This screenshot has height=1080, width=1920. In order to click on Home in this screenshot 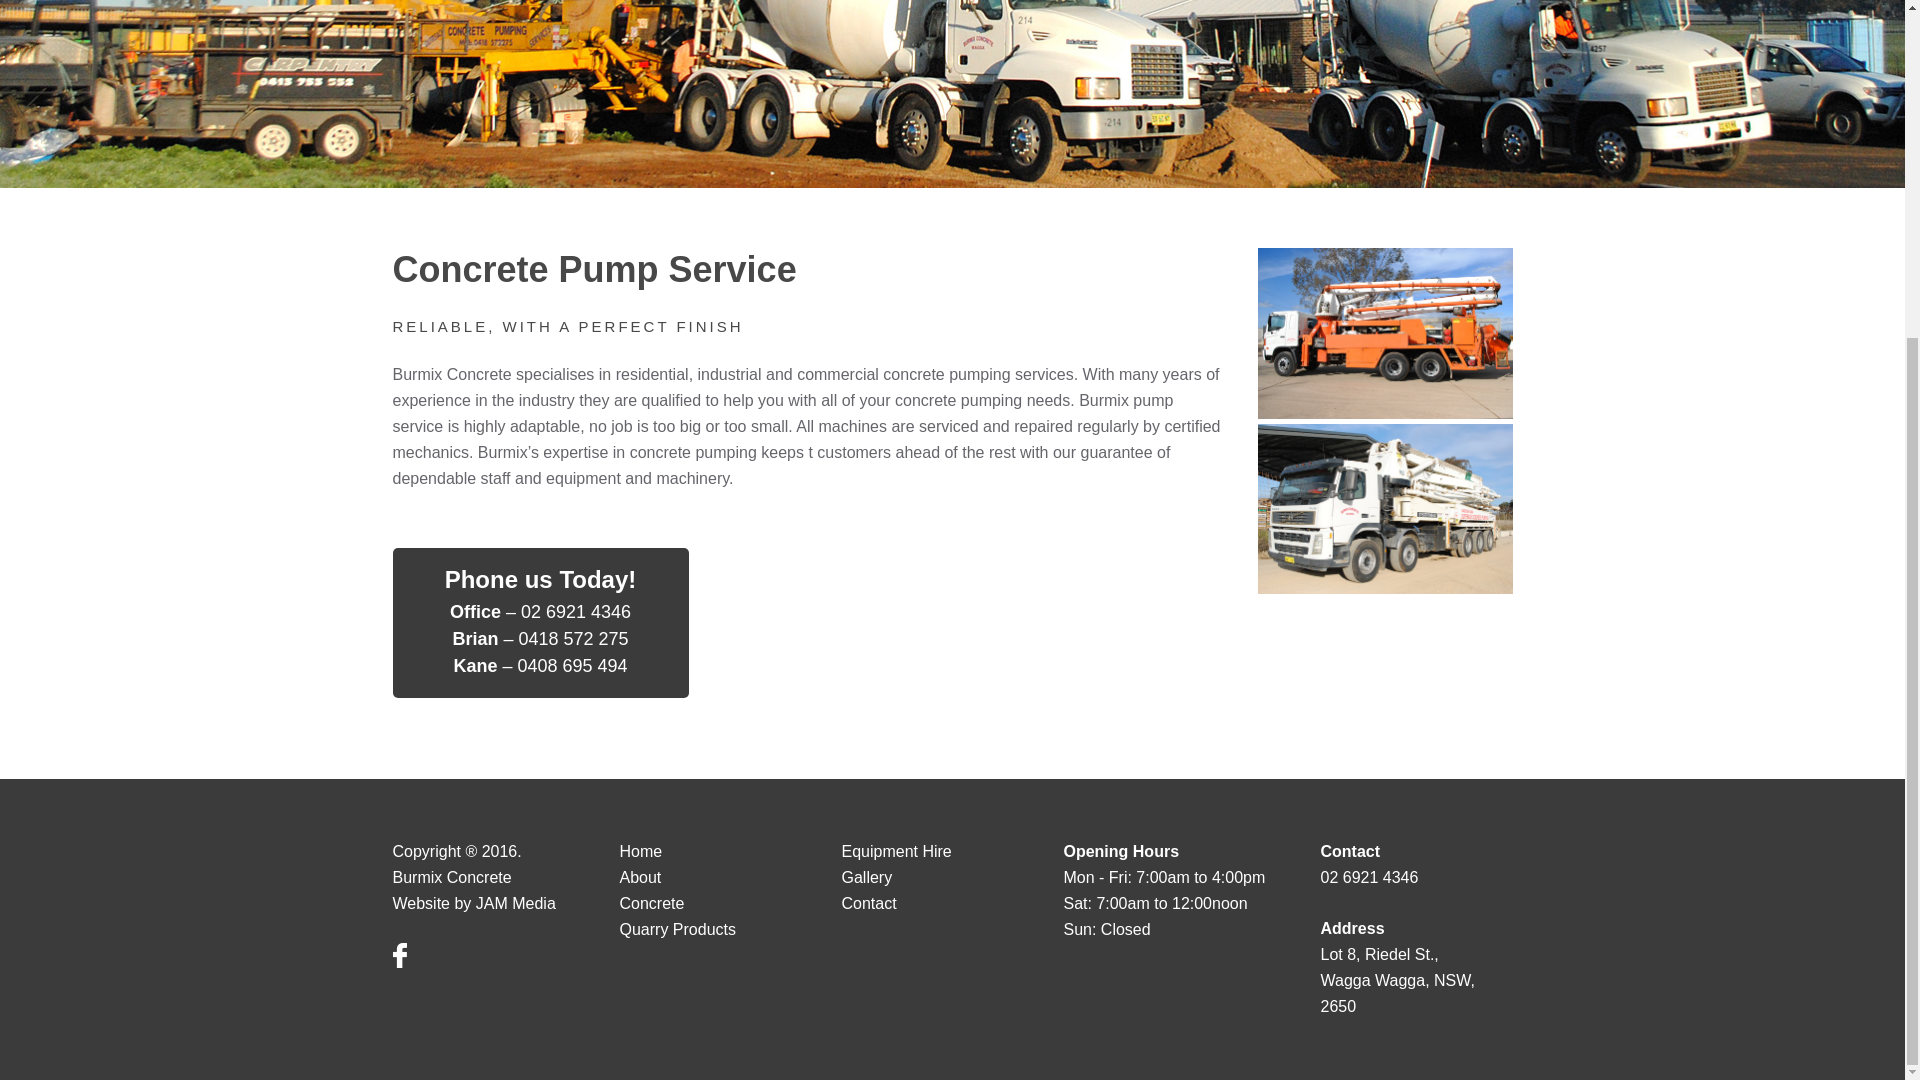, I will do `click(641, 851)`.